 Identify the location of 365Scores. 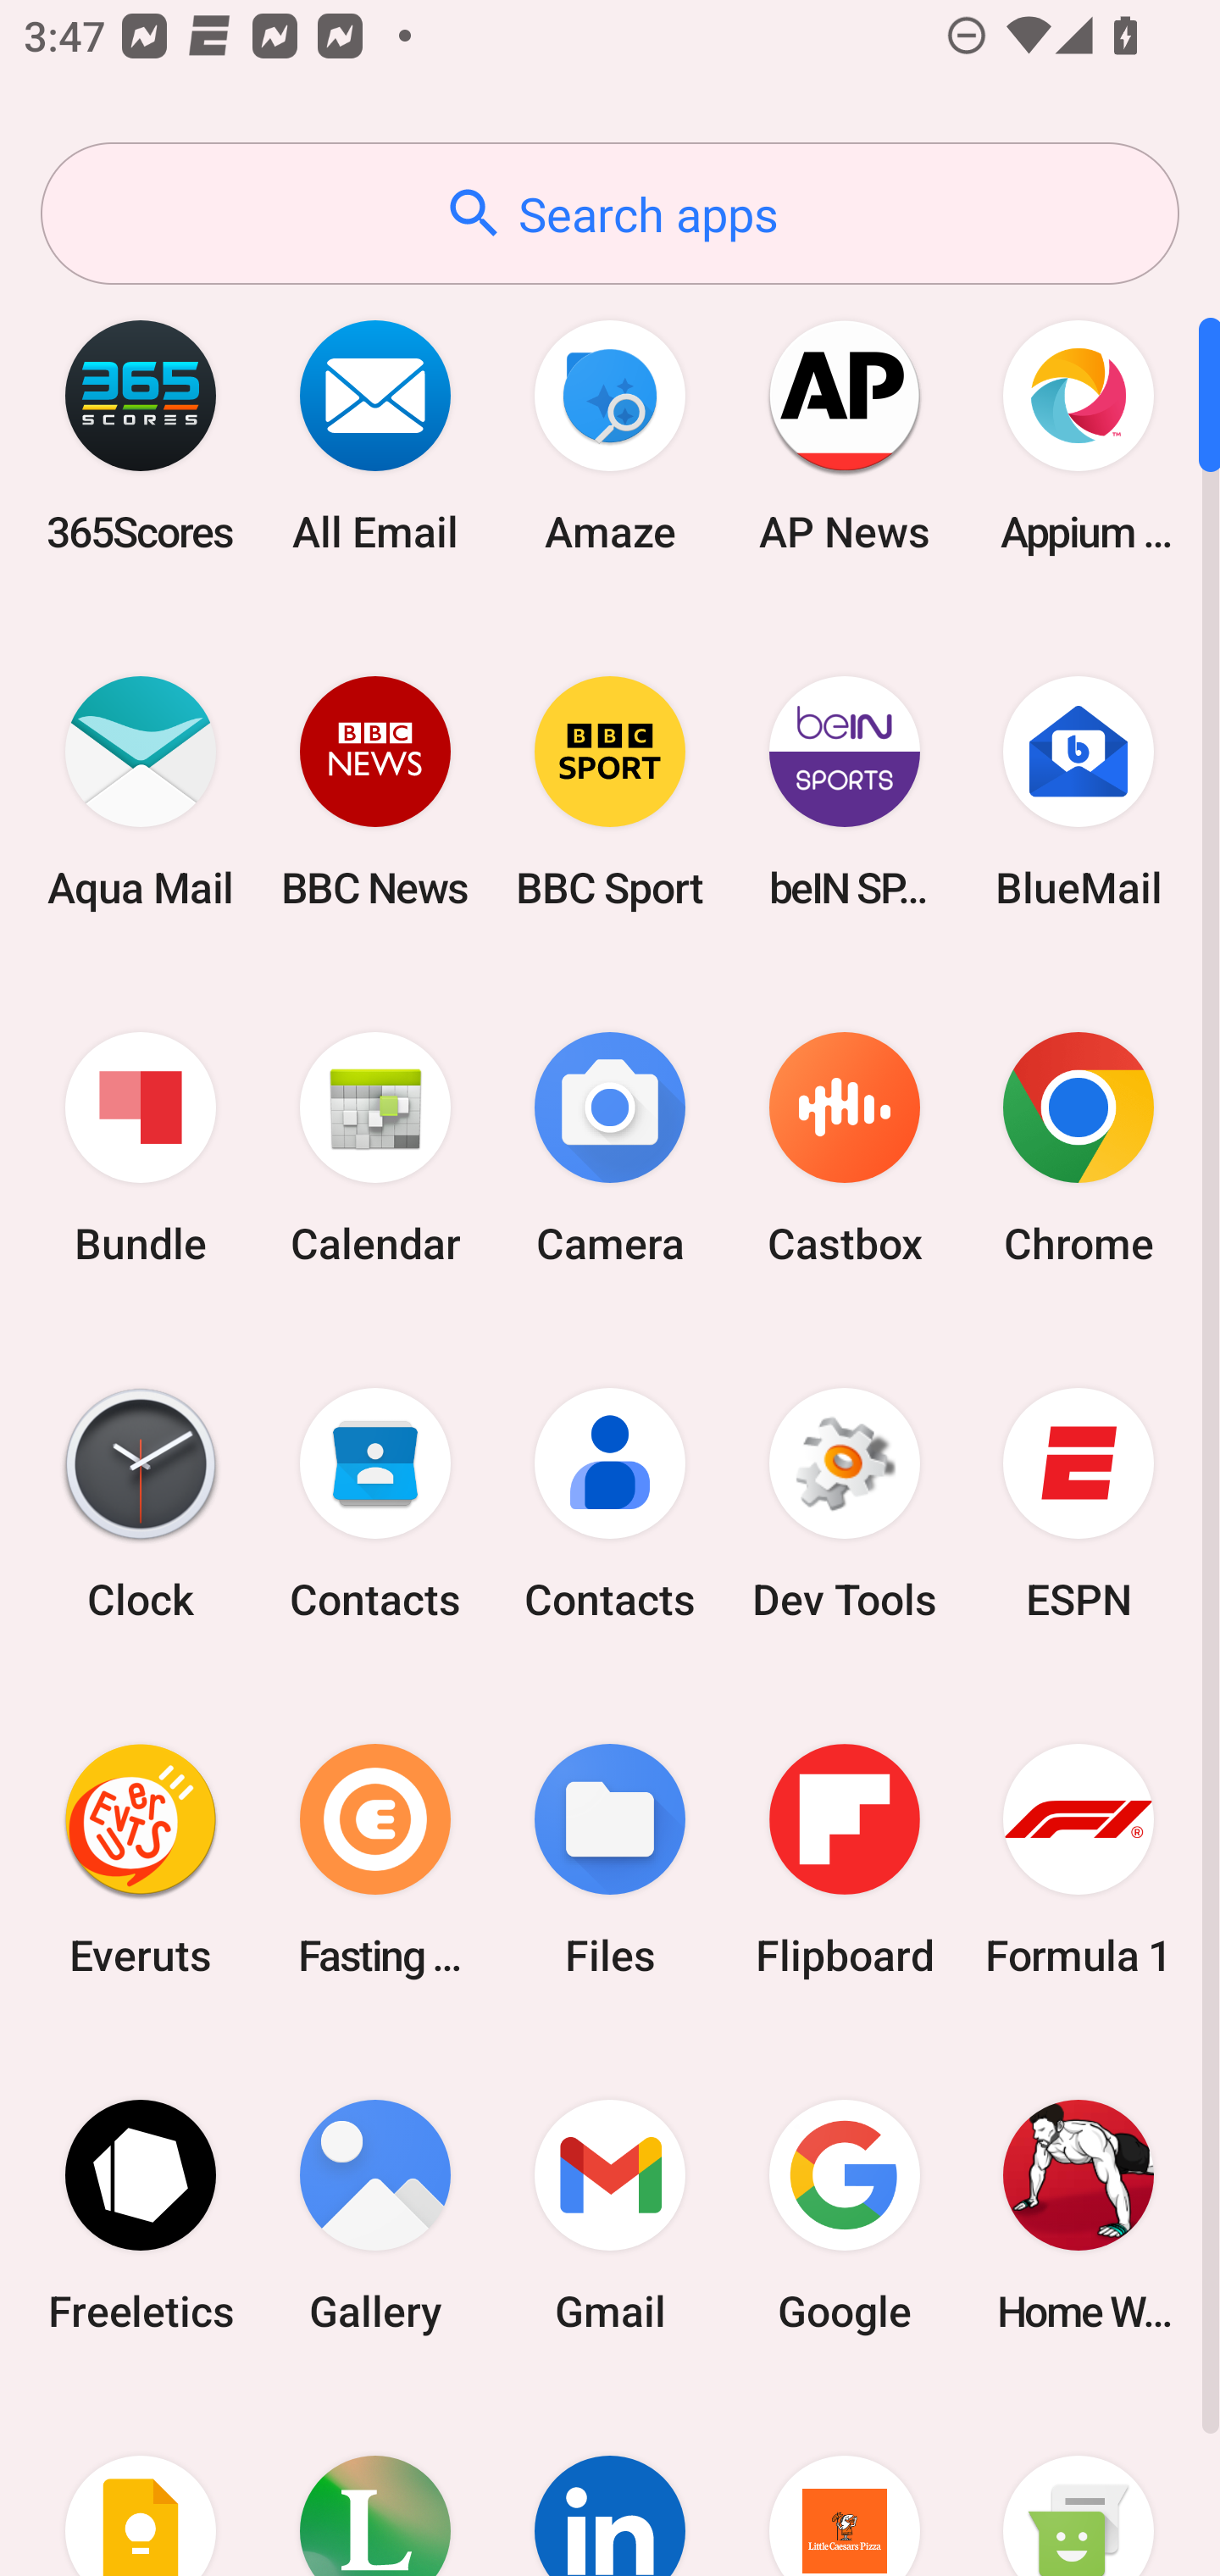
(141, 436).